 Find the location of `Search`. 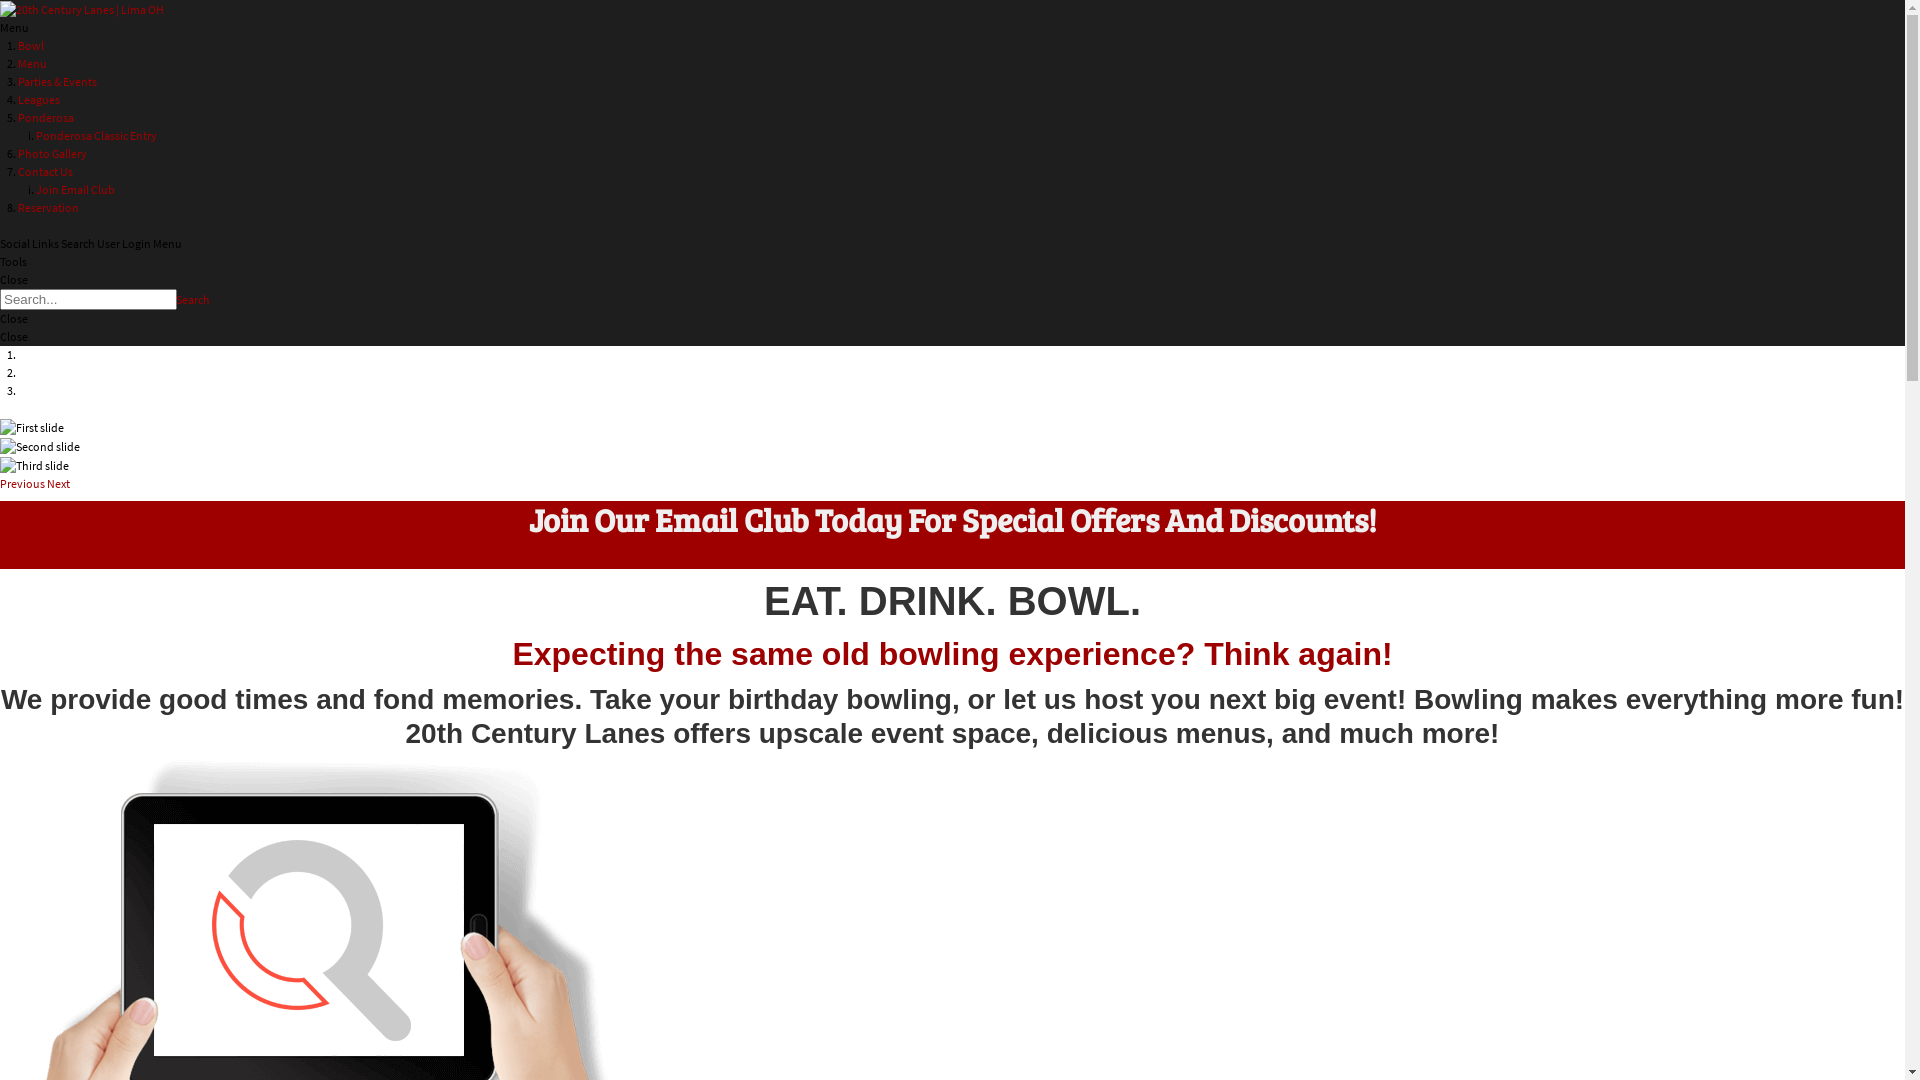

Search is located at coordinates (193, 300).